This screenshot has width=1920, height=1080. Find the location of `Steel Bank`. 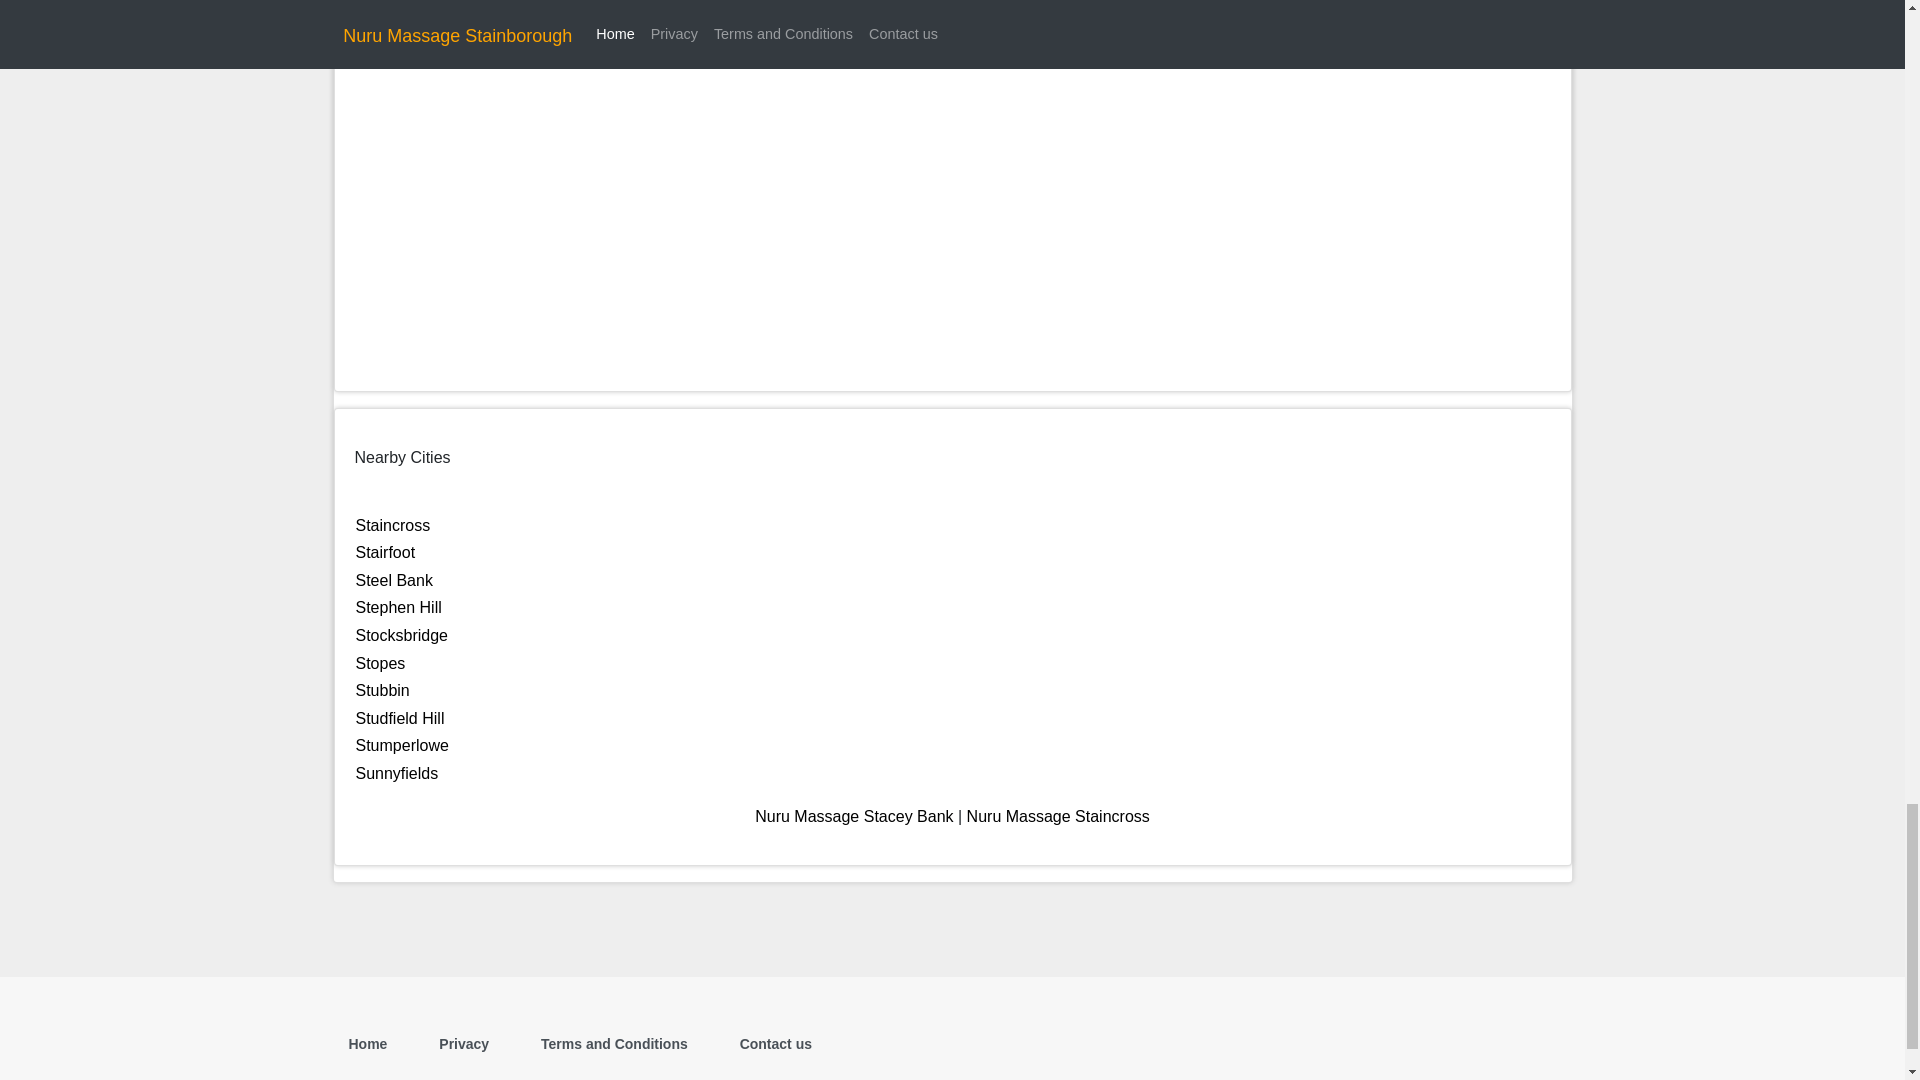

Steel Bank is located at coordinates (394, 580).